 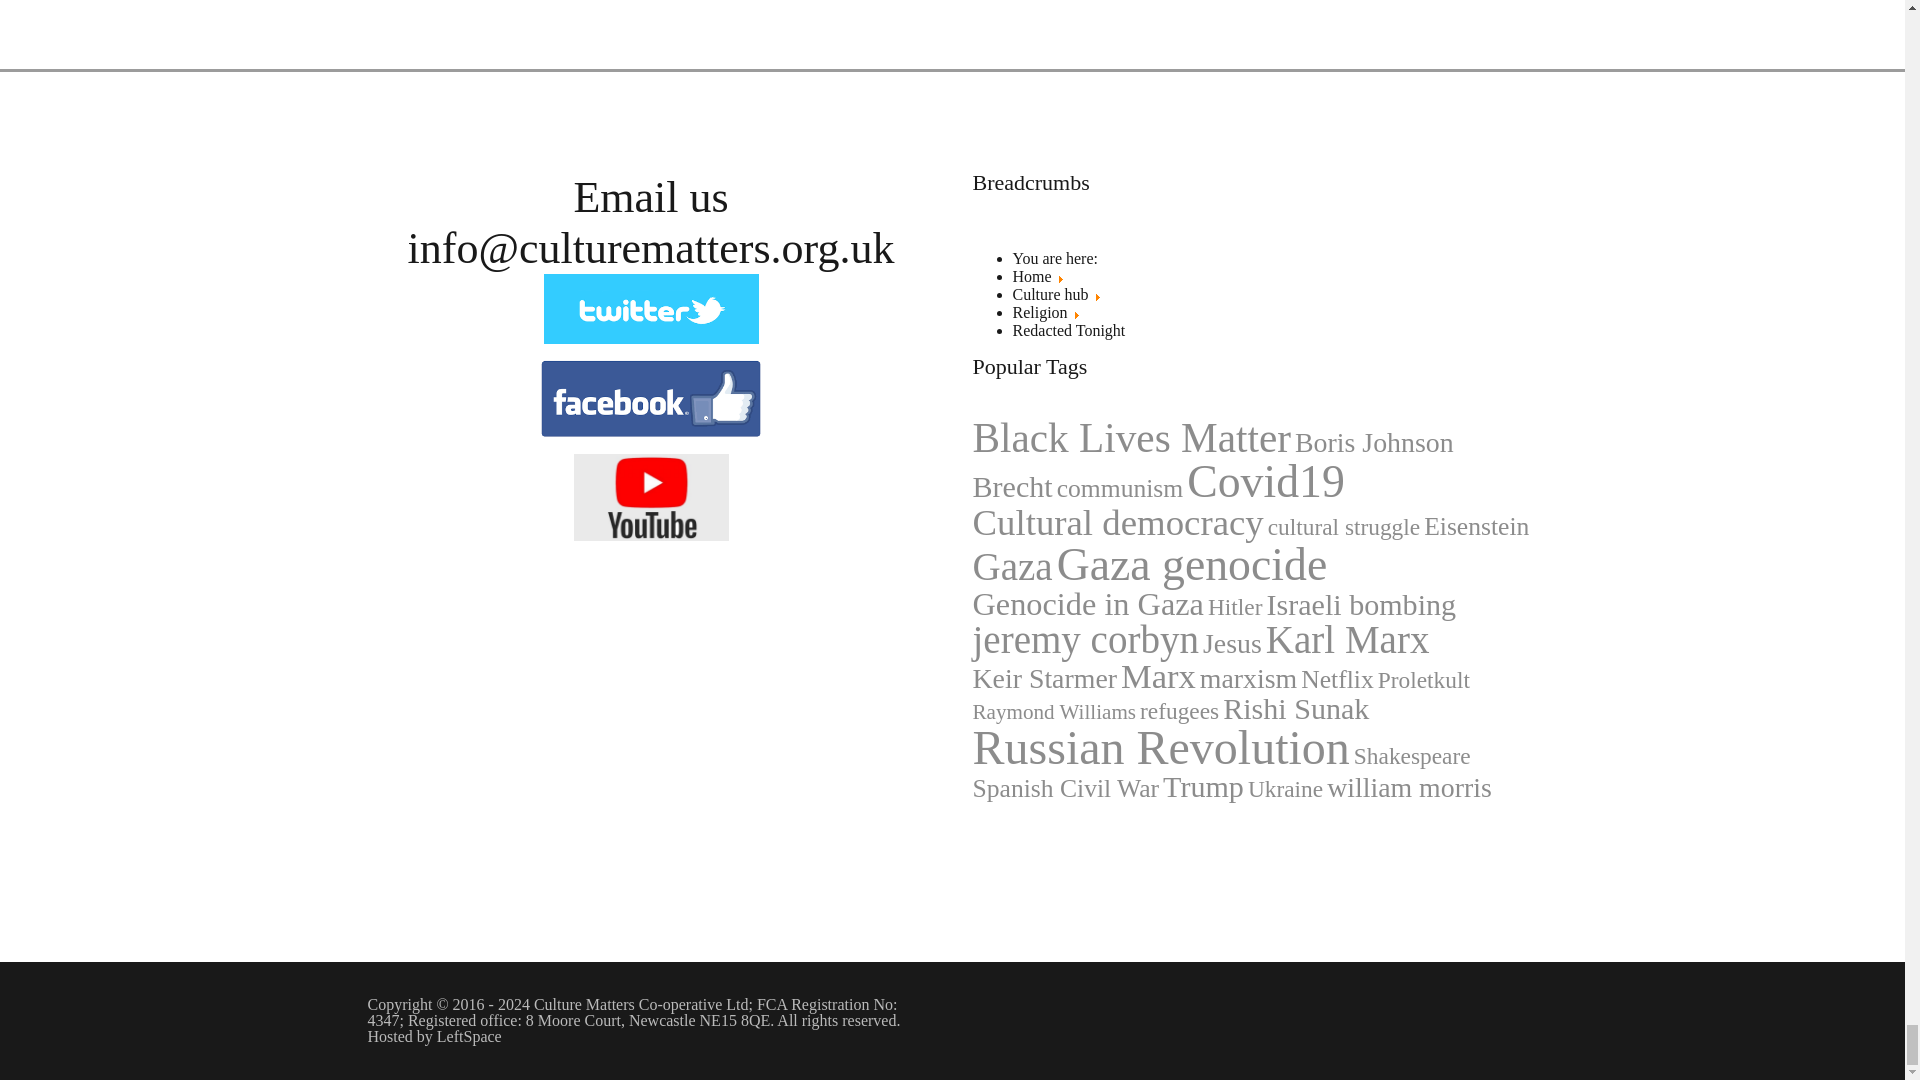 What do you see at coordinates (1120, 489) in the screenshot?
I see `7 items tagged with communism` at bounding box center [1120, 489].